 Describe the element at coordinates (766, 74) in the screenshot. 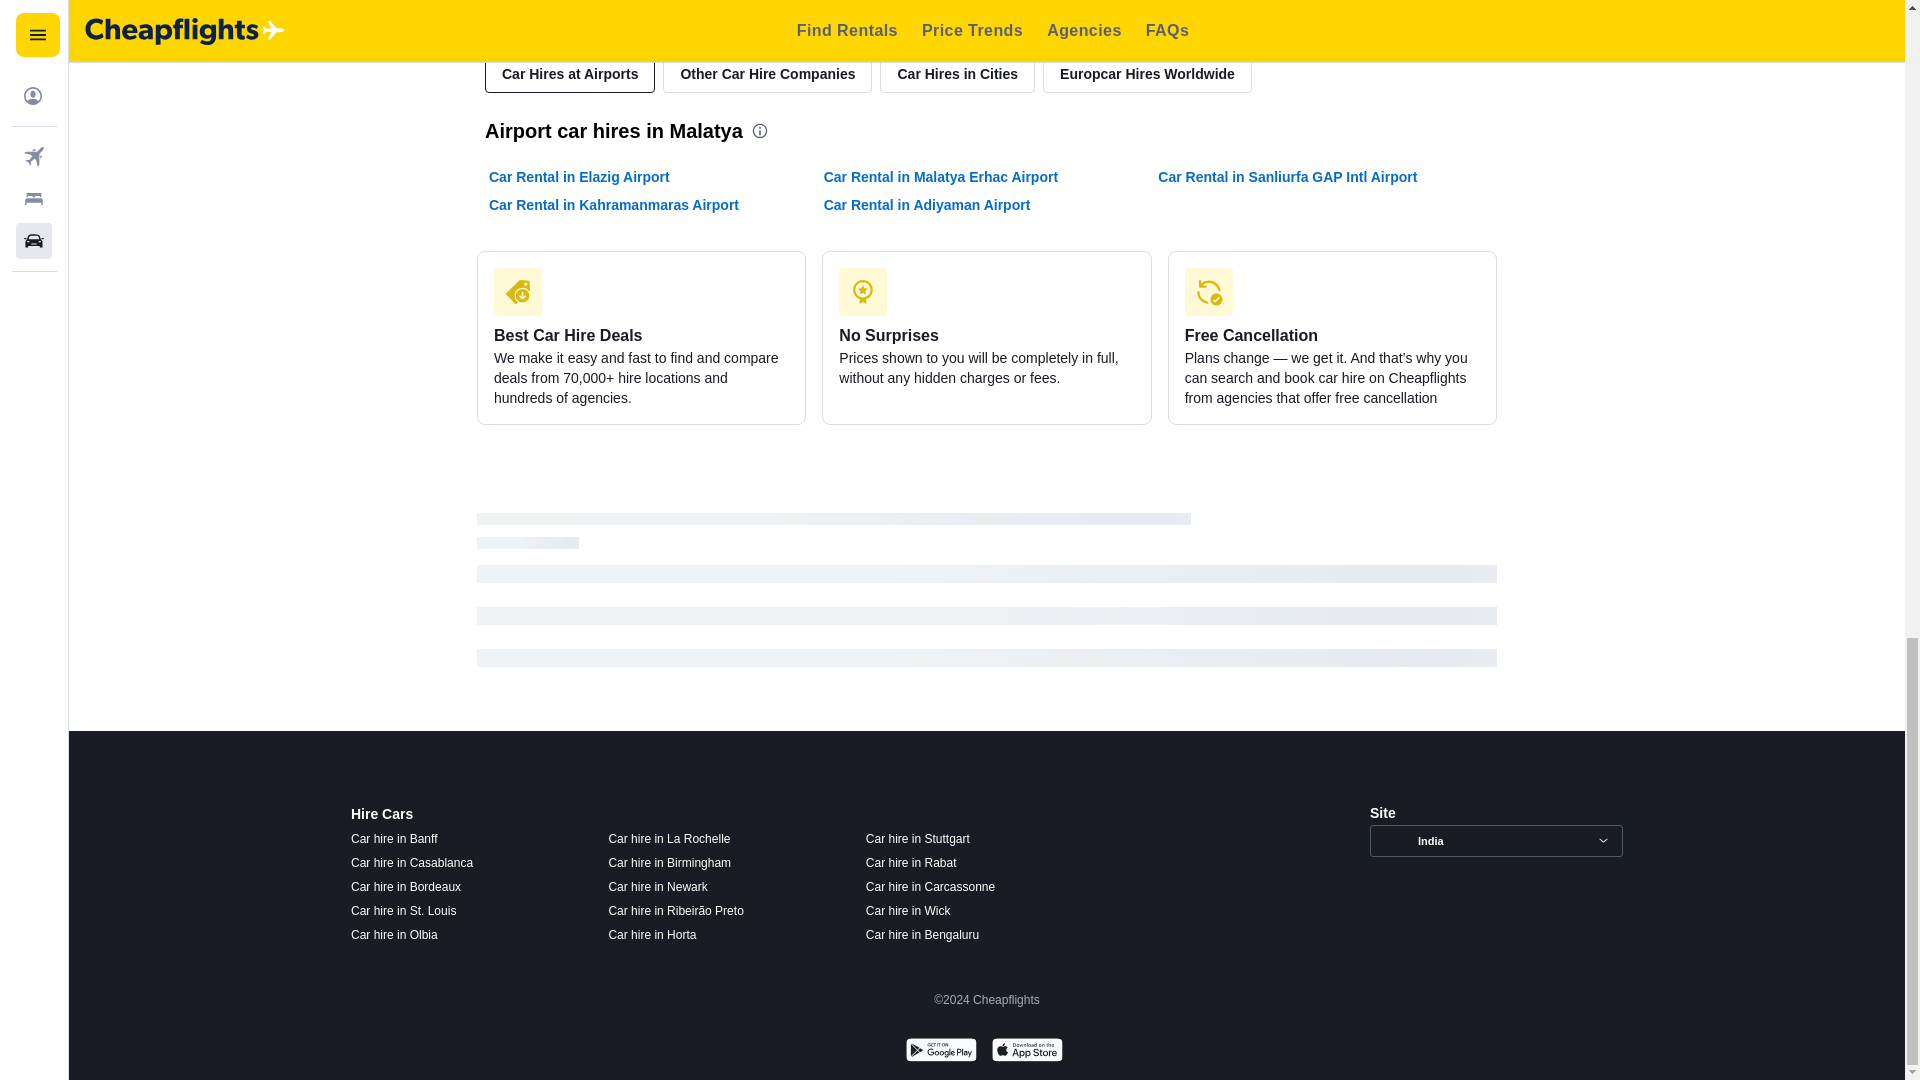

I see `Other Car Hire Companies` at that location.